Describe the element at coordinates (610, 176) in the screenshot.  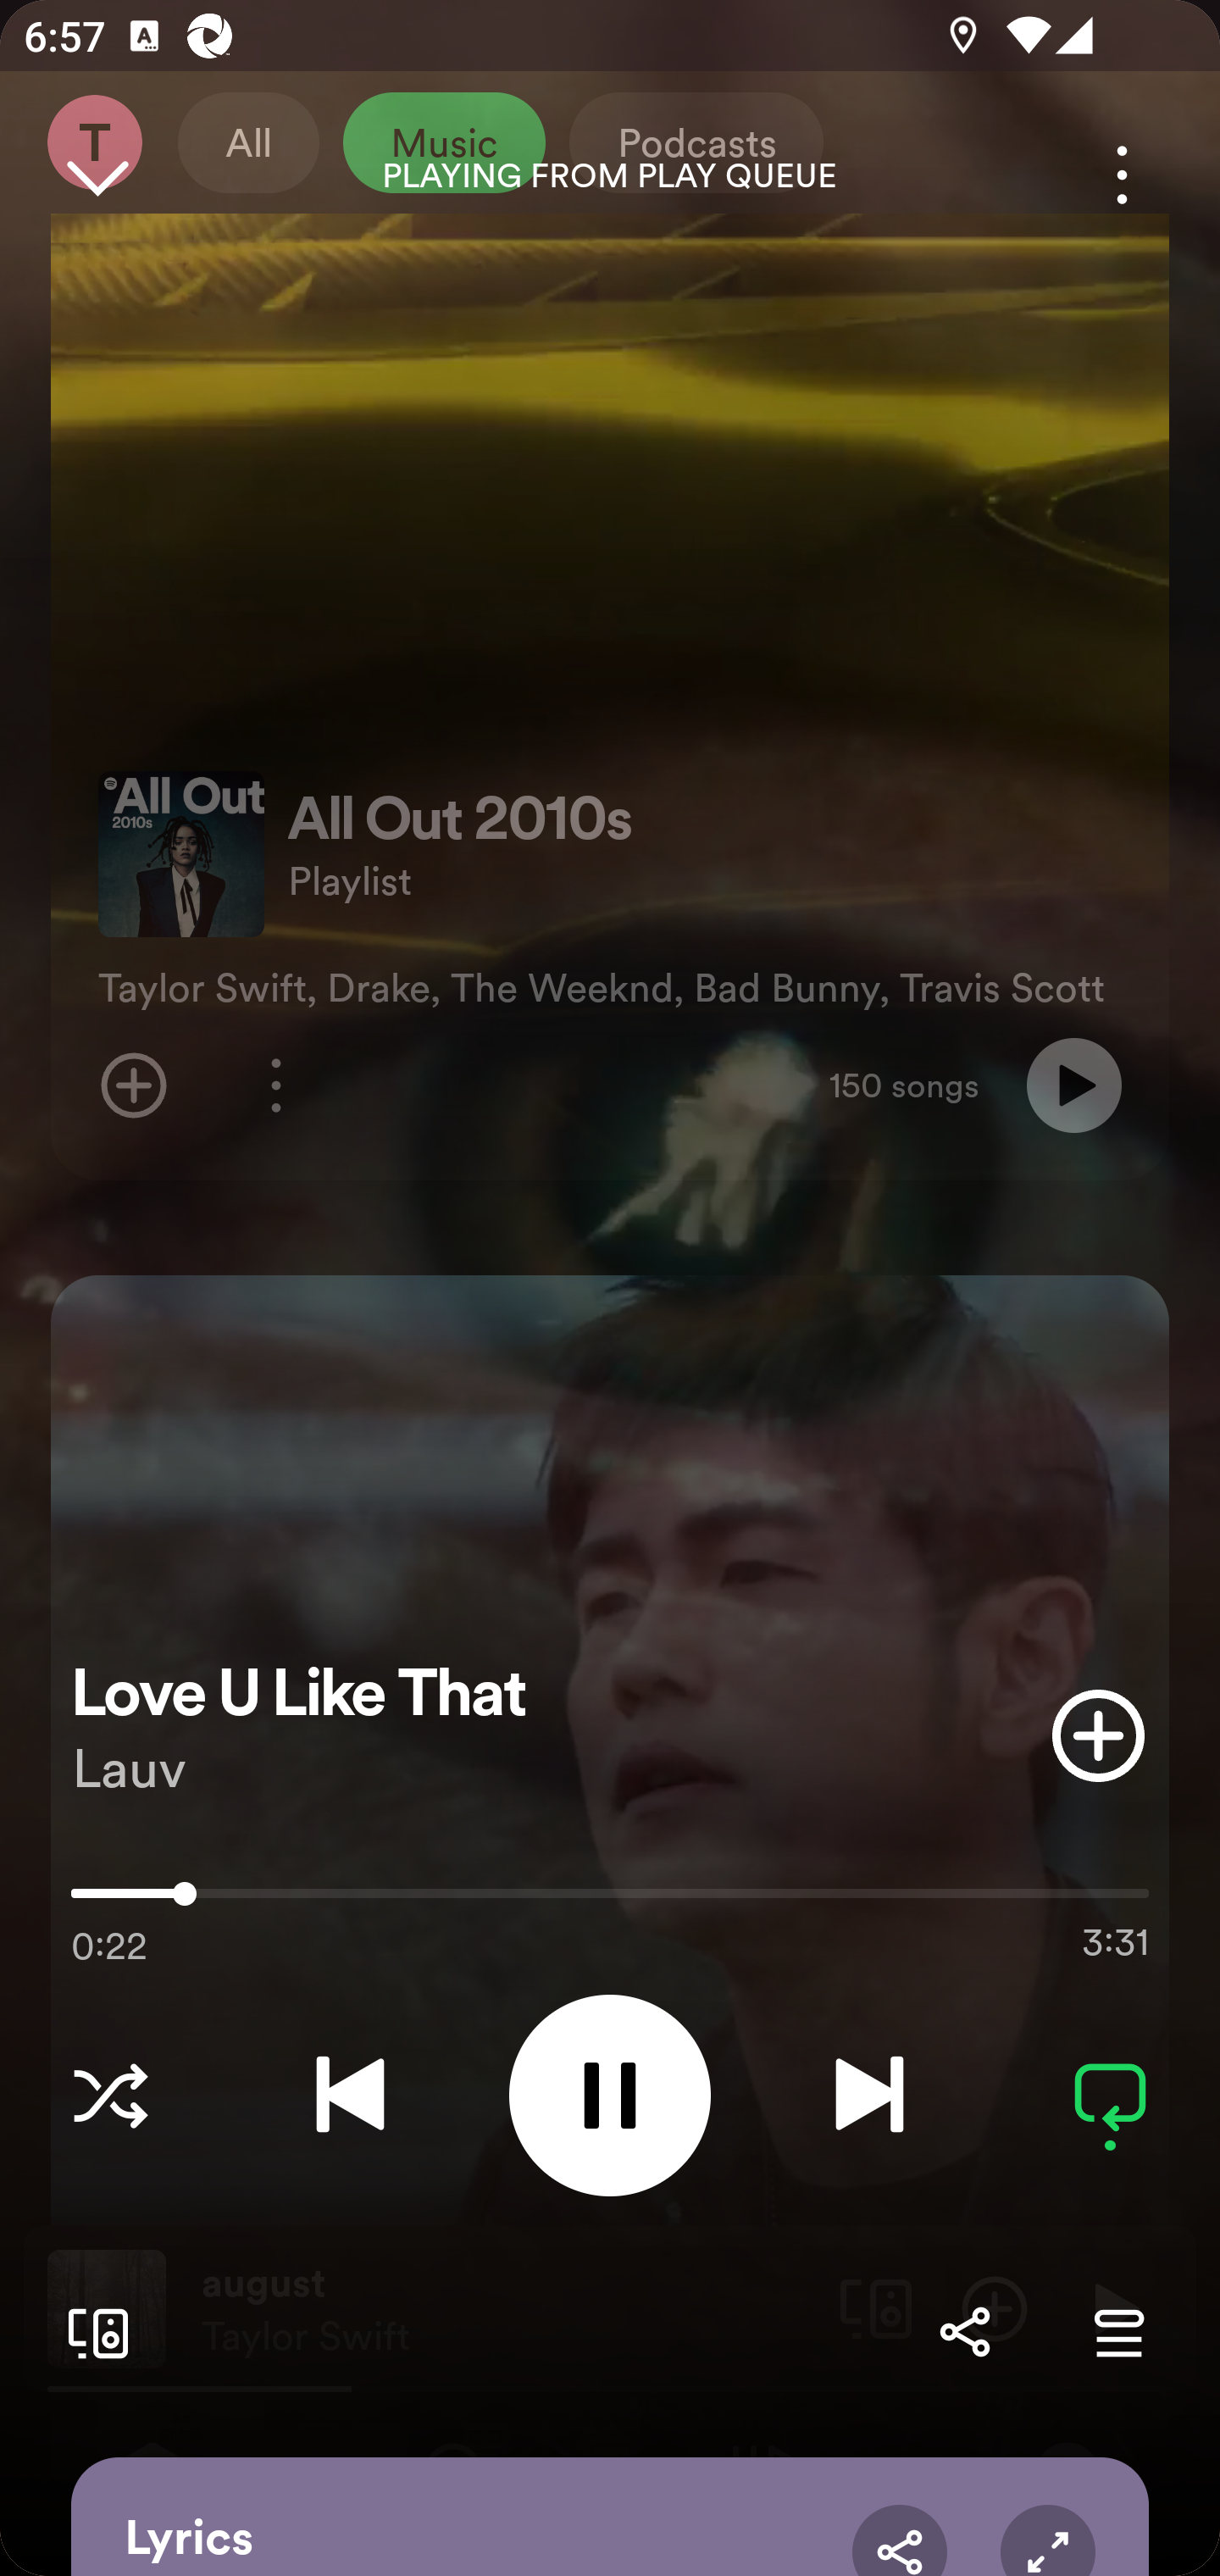
I see `PLAYING FROM PLAY QUEUE` at that location.